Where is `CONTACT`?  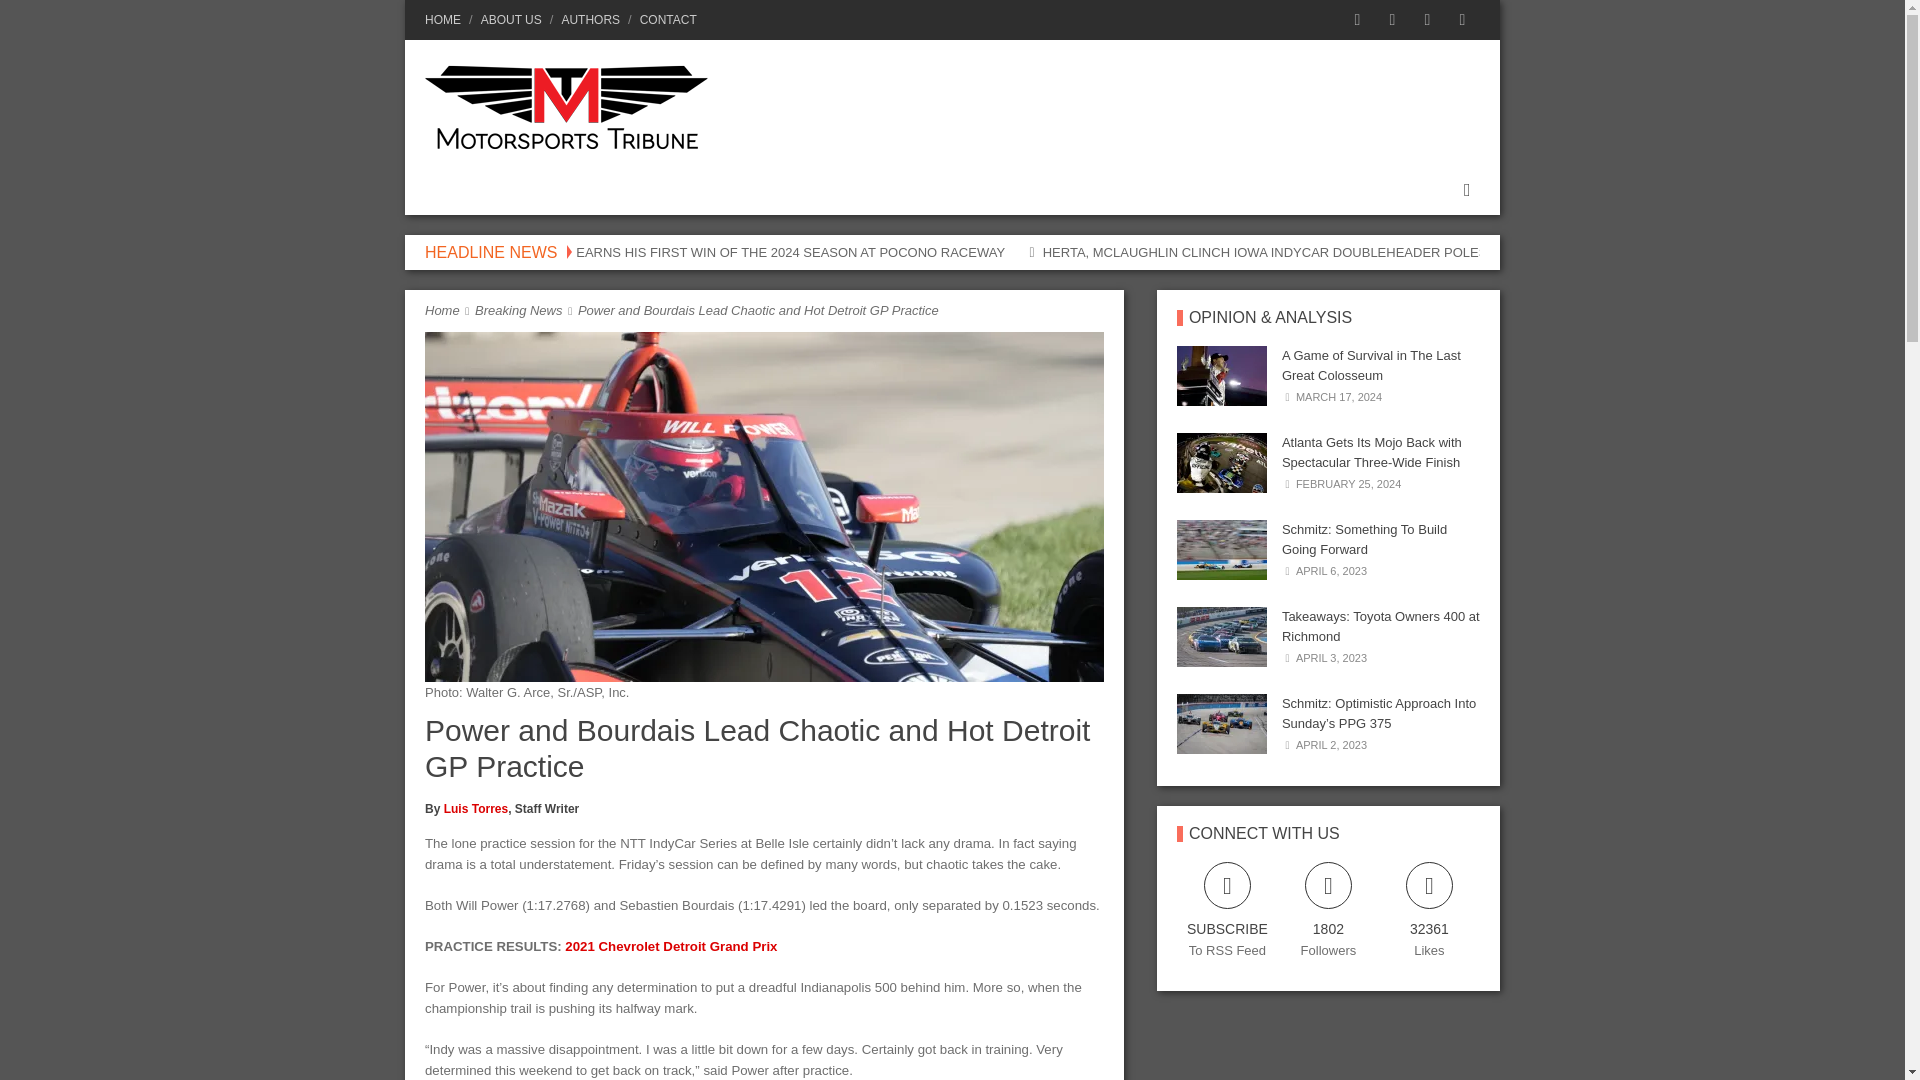 CONTACT is located at coordinates (664, 20).